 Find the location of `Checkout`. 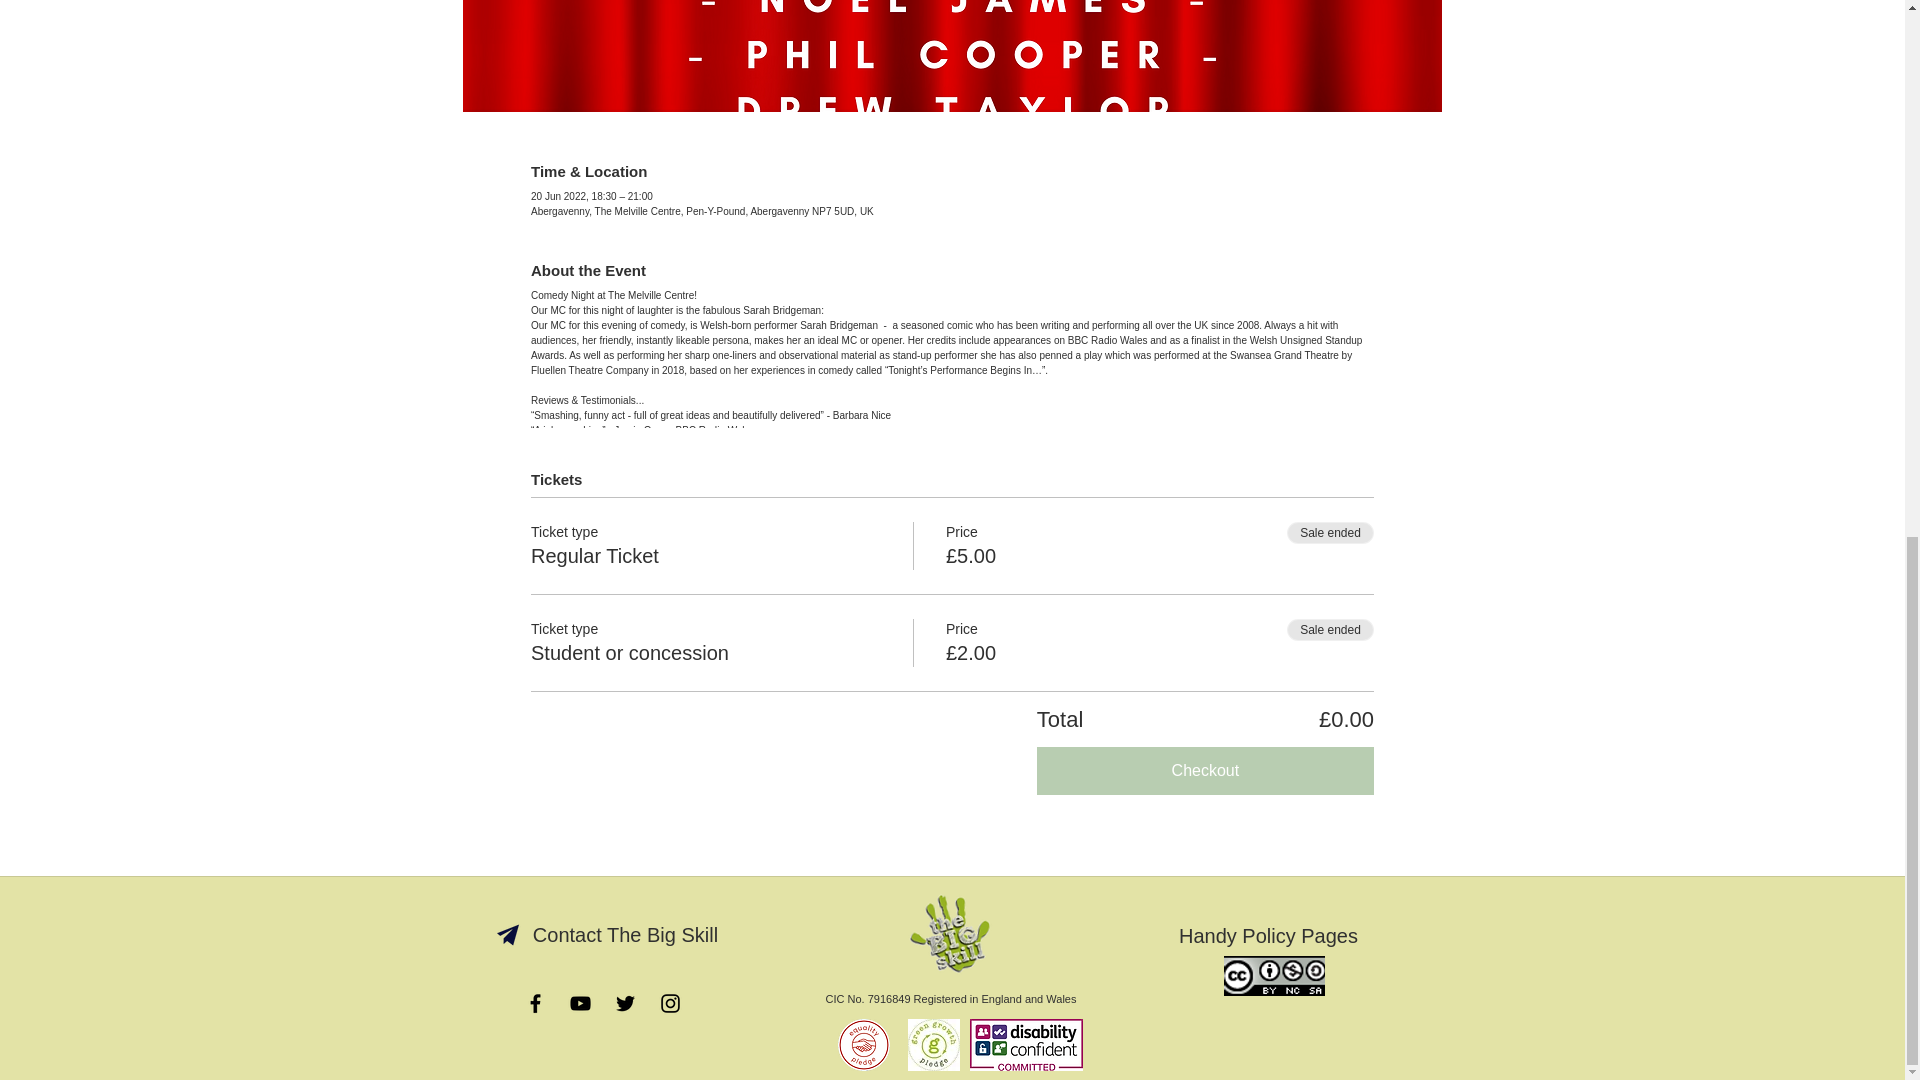

Checkout is located at coordinates (1205, 770).